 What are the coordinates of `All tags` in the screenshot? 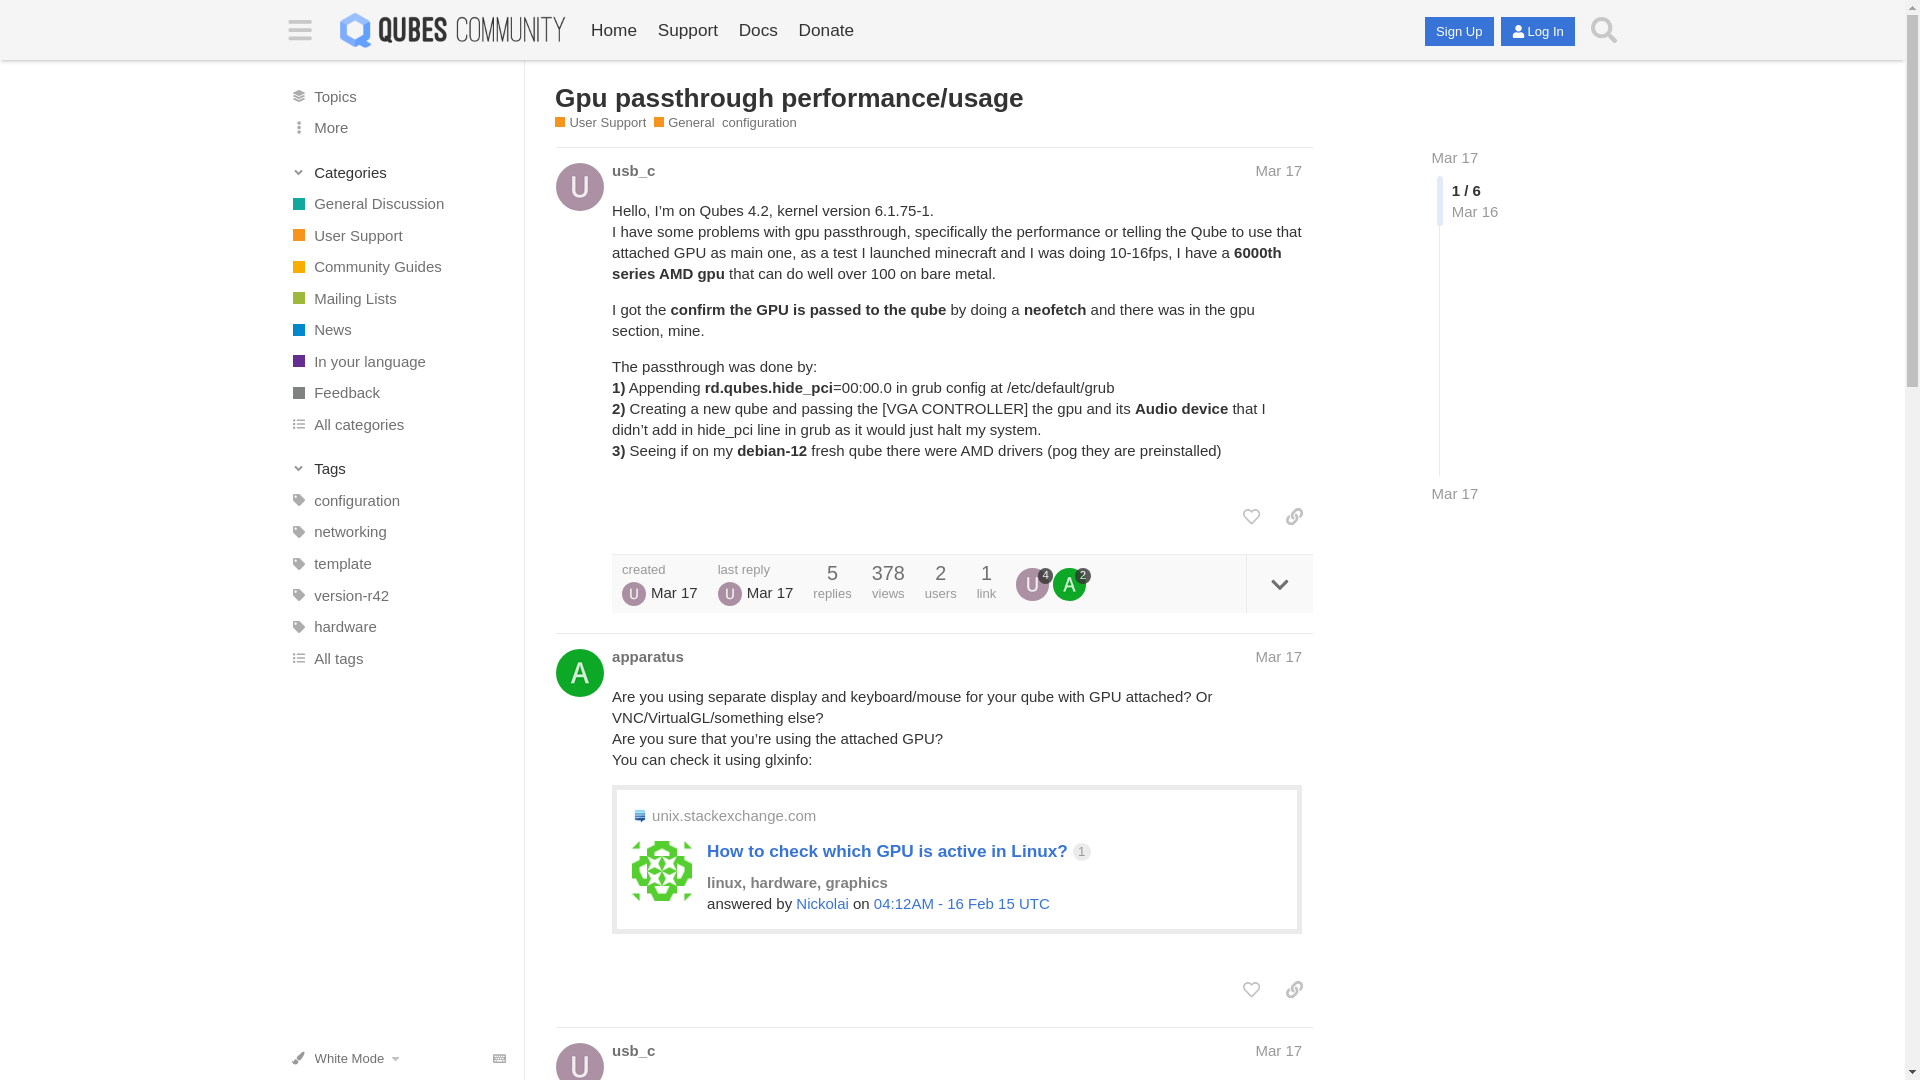 It's located at (397, 657).